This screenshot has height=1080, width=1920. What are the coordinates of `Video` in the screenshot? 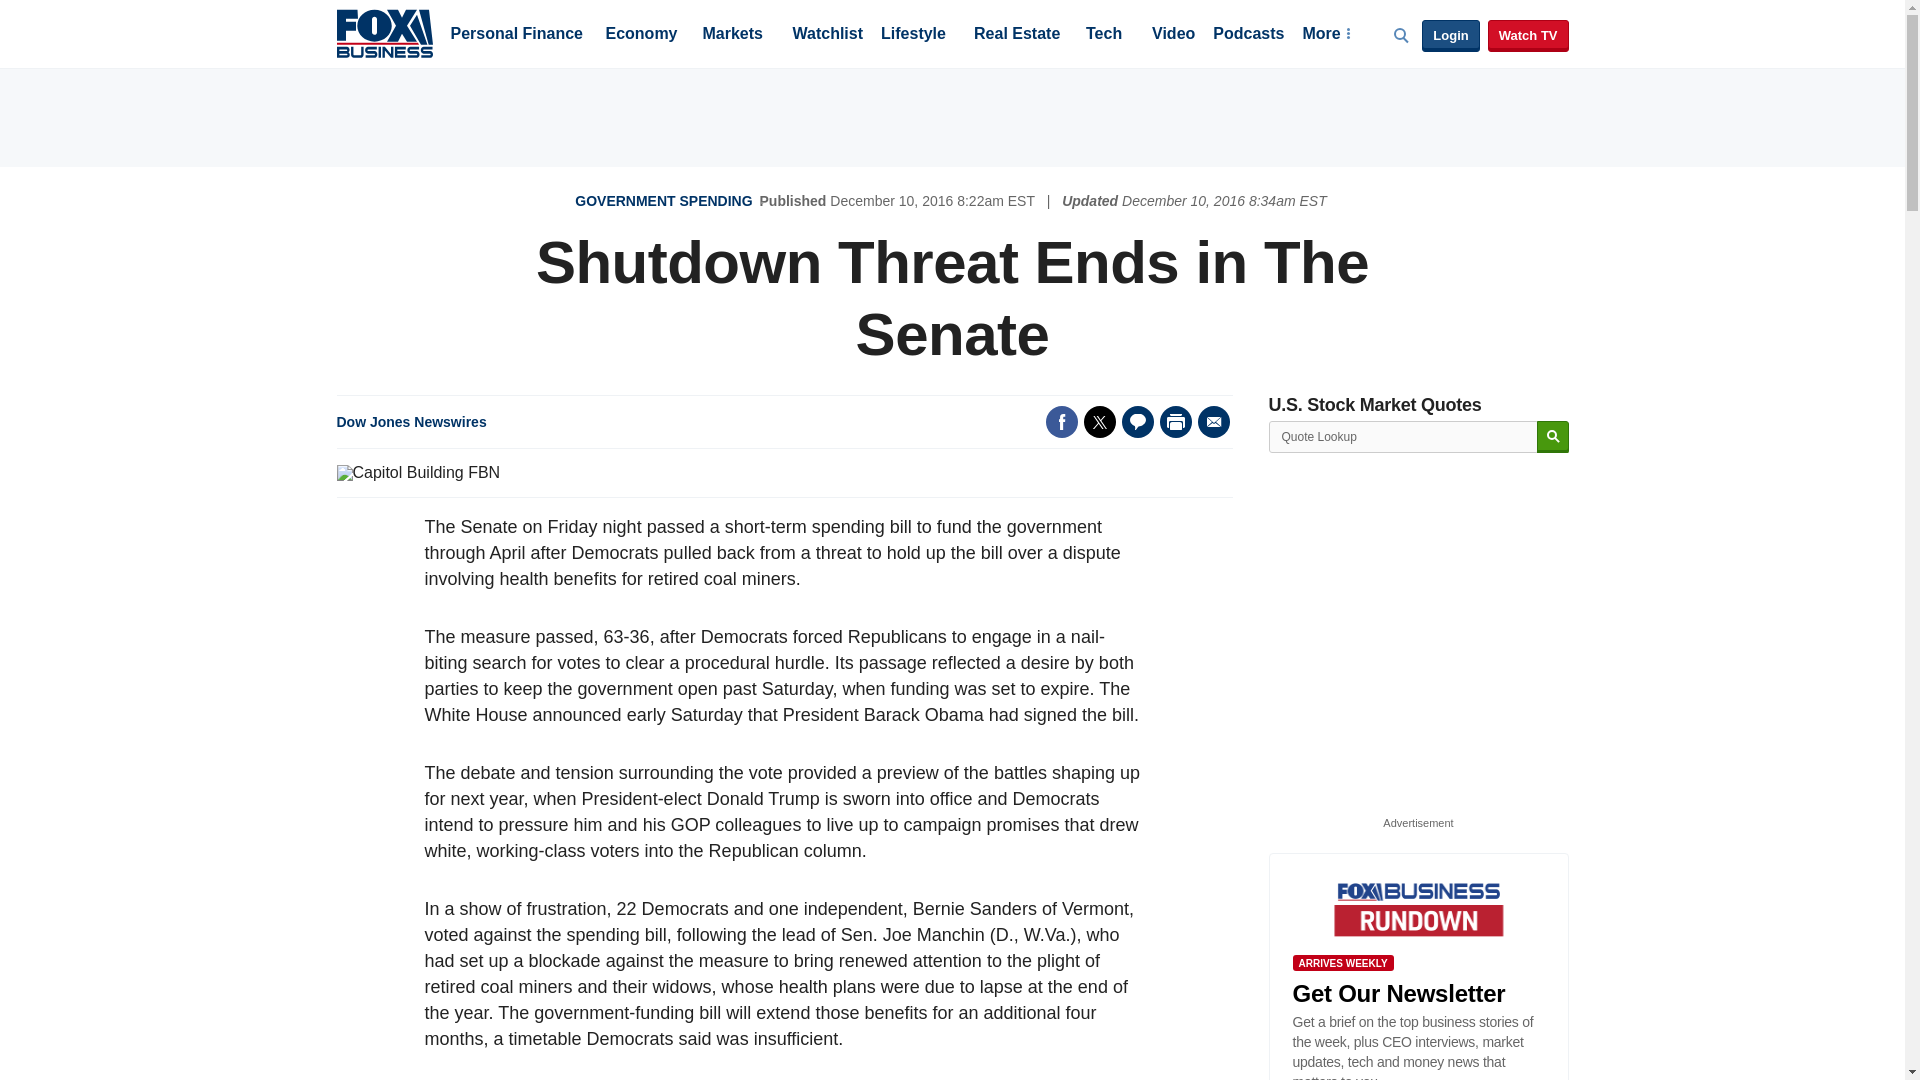 It's located at (1173, 35).